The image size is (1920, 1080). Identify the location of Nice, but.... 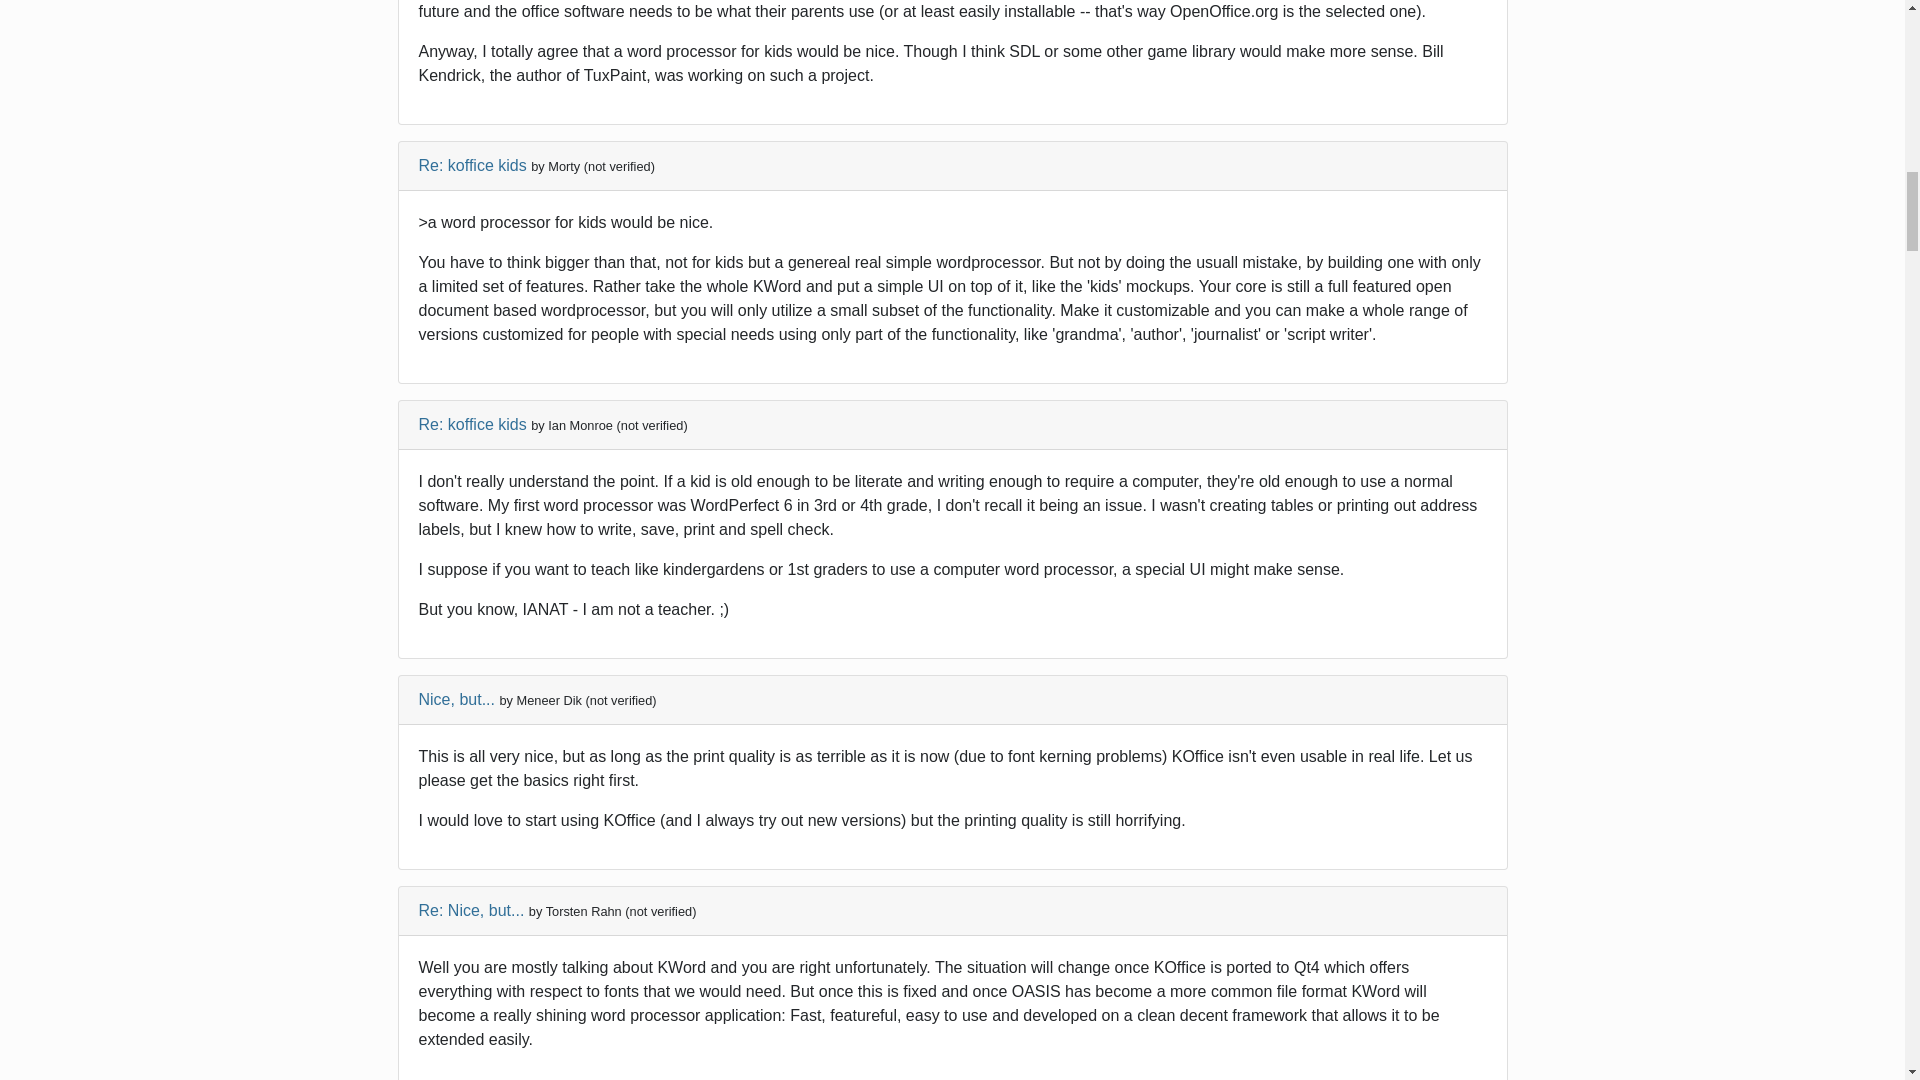
(456, 700).